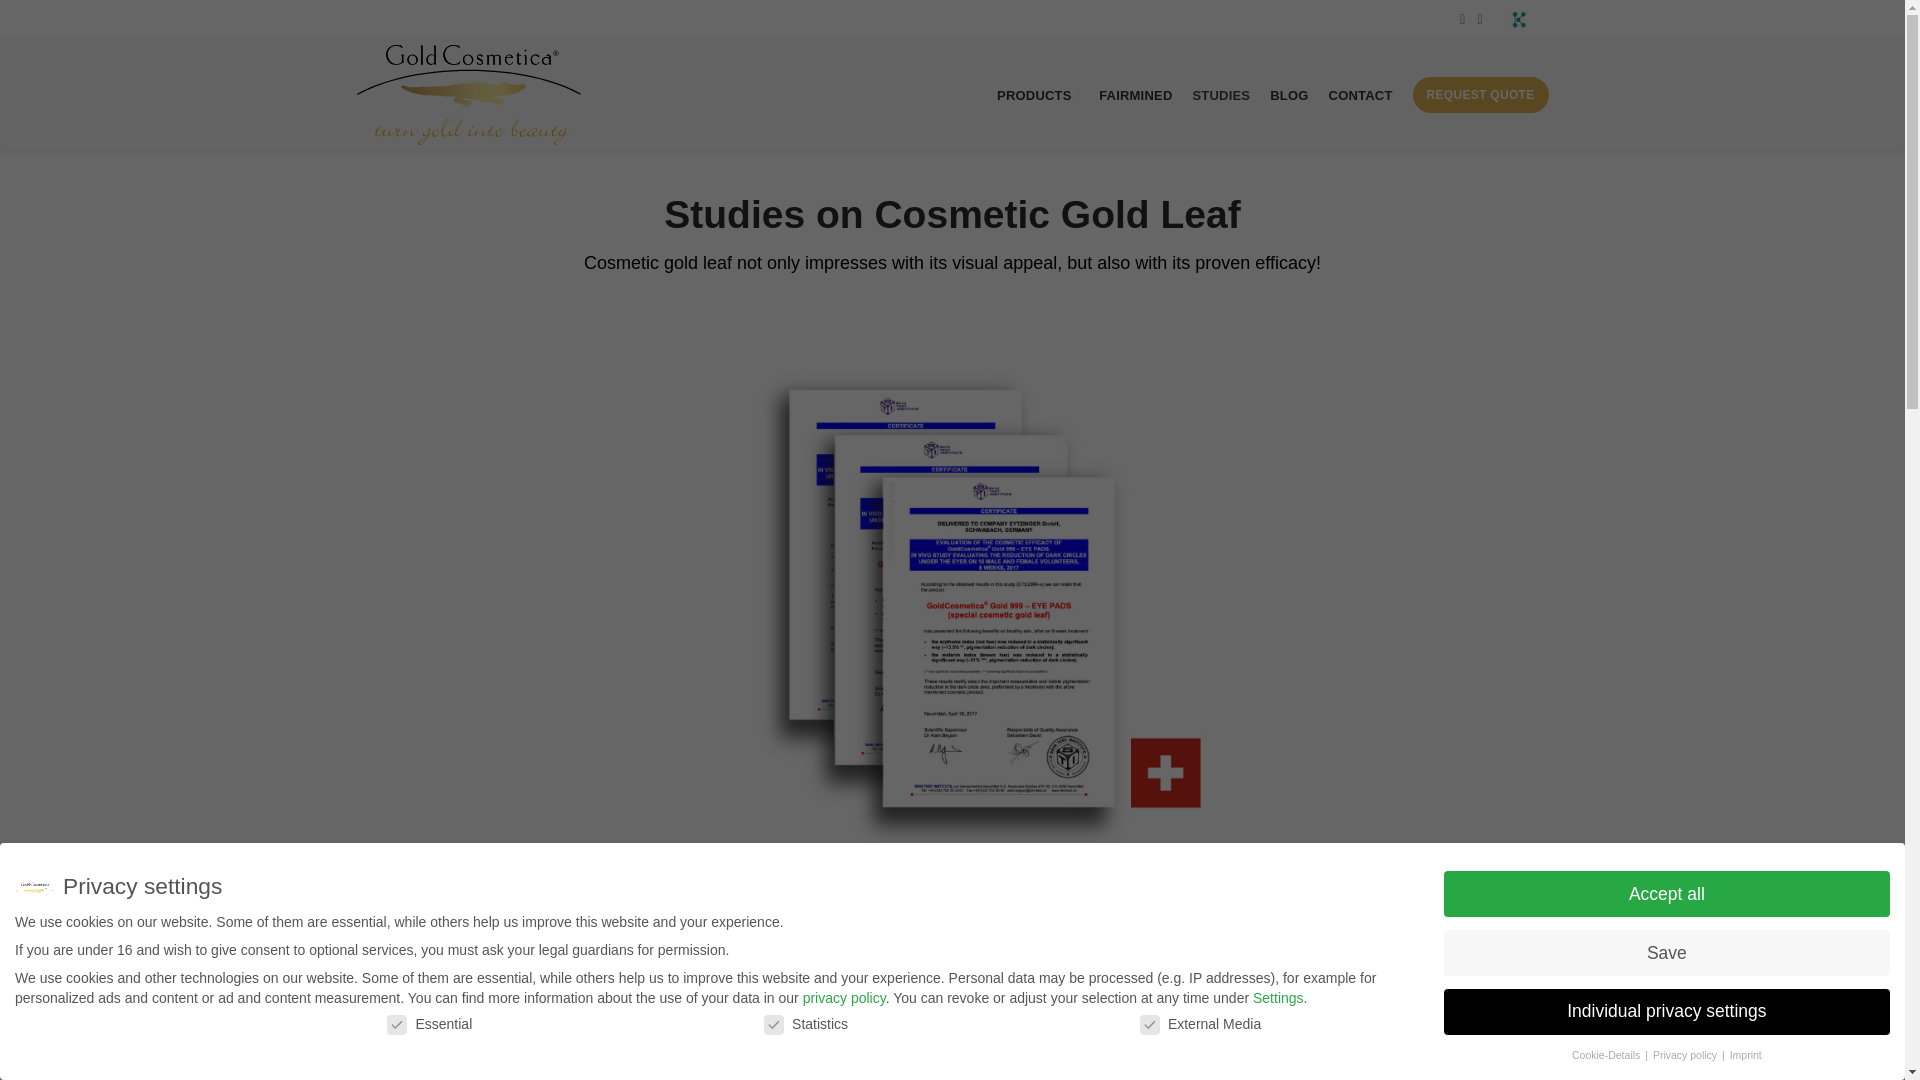  I want to click on CONTACT, so click(1361, 94).